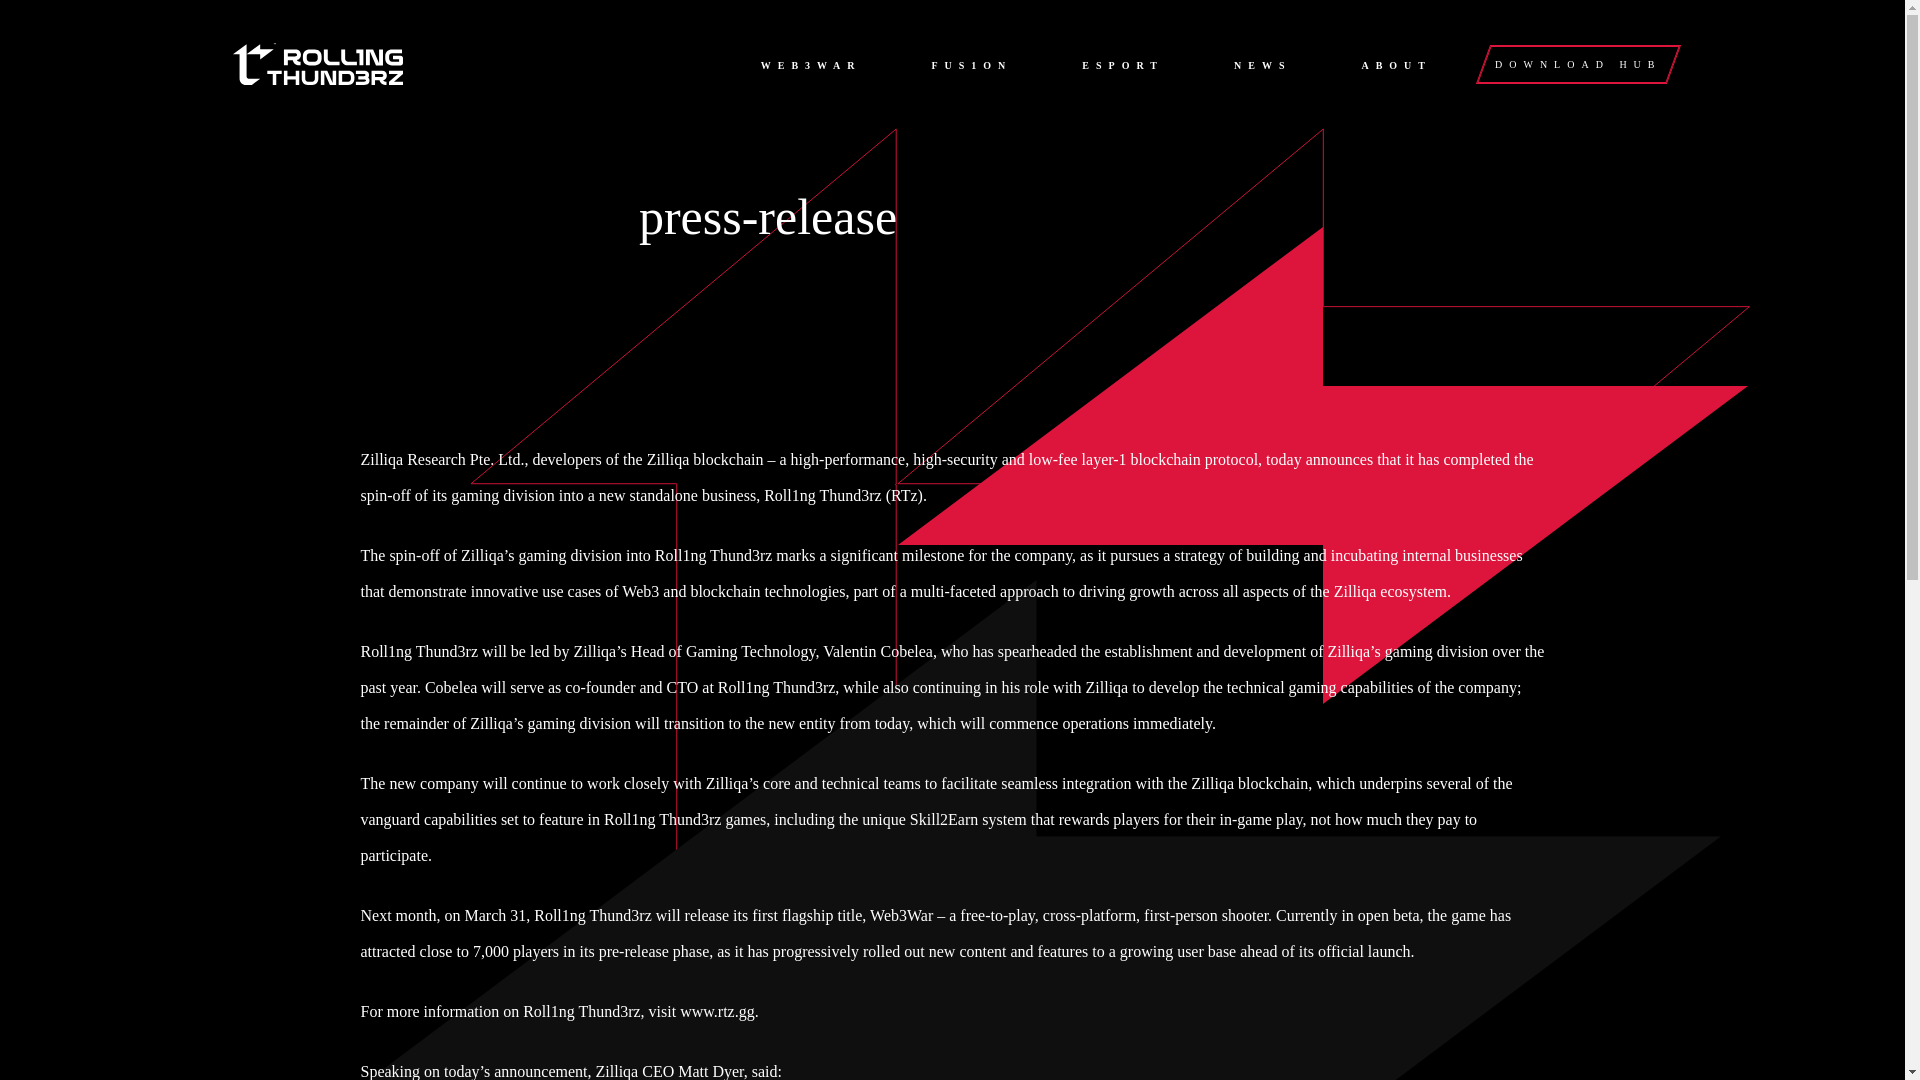 Image resolution: width=1920 pixels, height=1080 pixels. I want to click on DOWNLOAD HUB, so click(1571, 64).